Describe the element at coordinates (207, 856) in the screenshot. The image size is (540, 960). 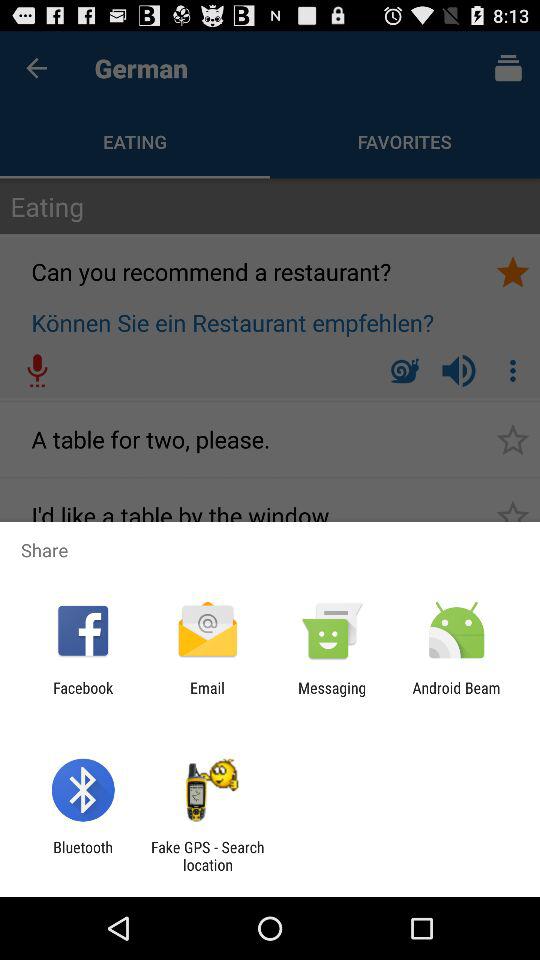
I see `turn off the fake gps search item` at that location.